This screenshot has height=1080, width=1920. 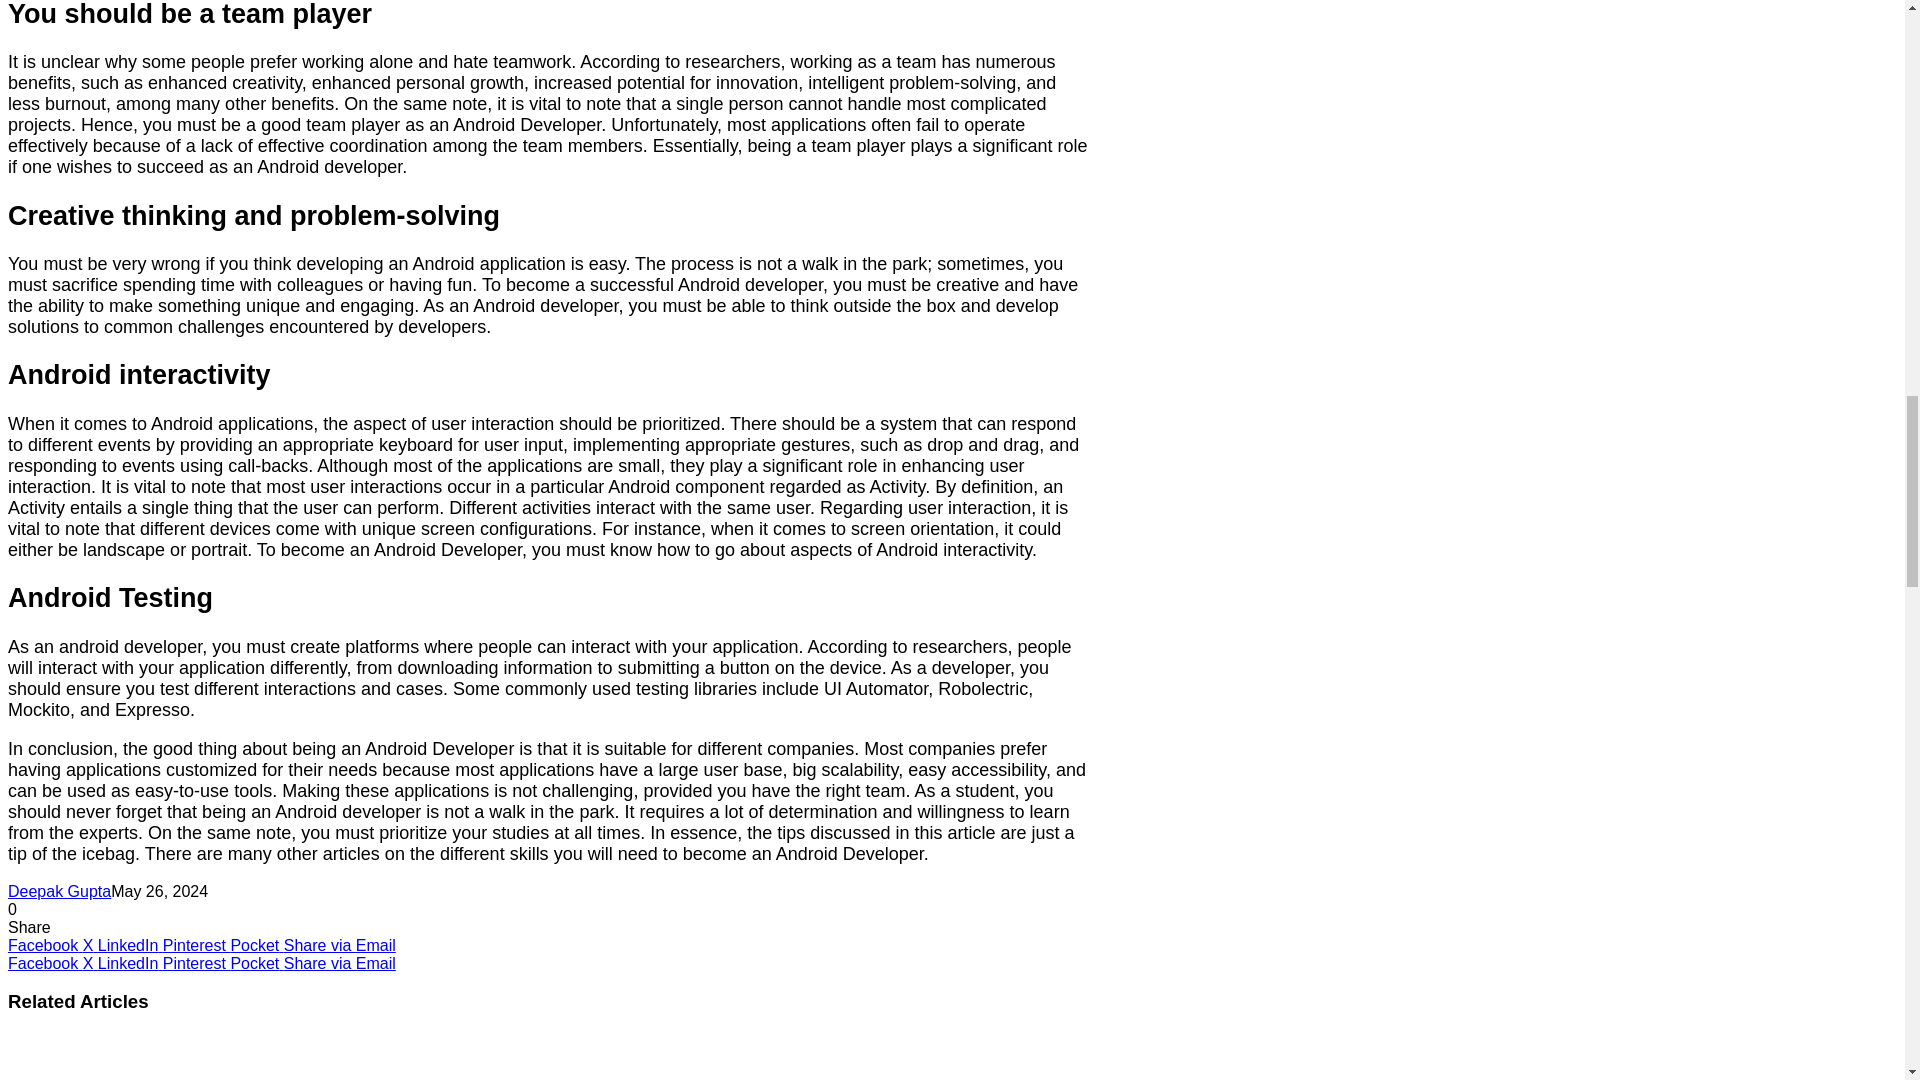 I want to click on Share via Email, so click(x=340, y=945).